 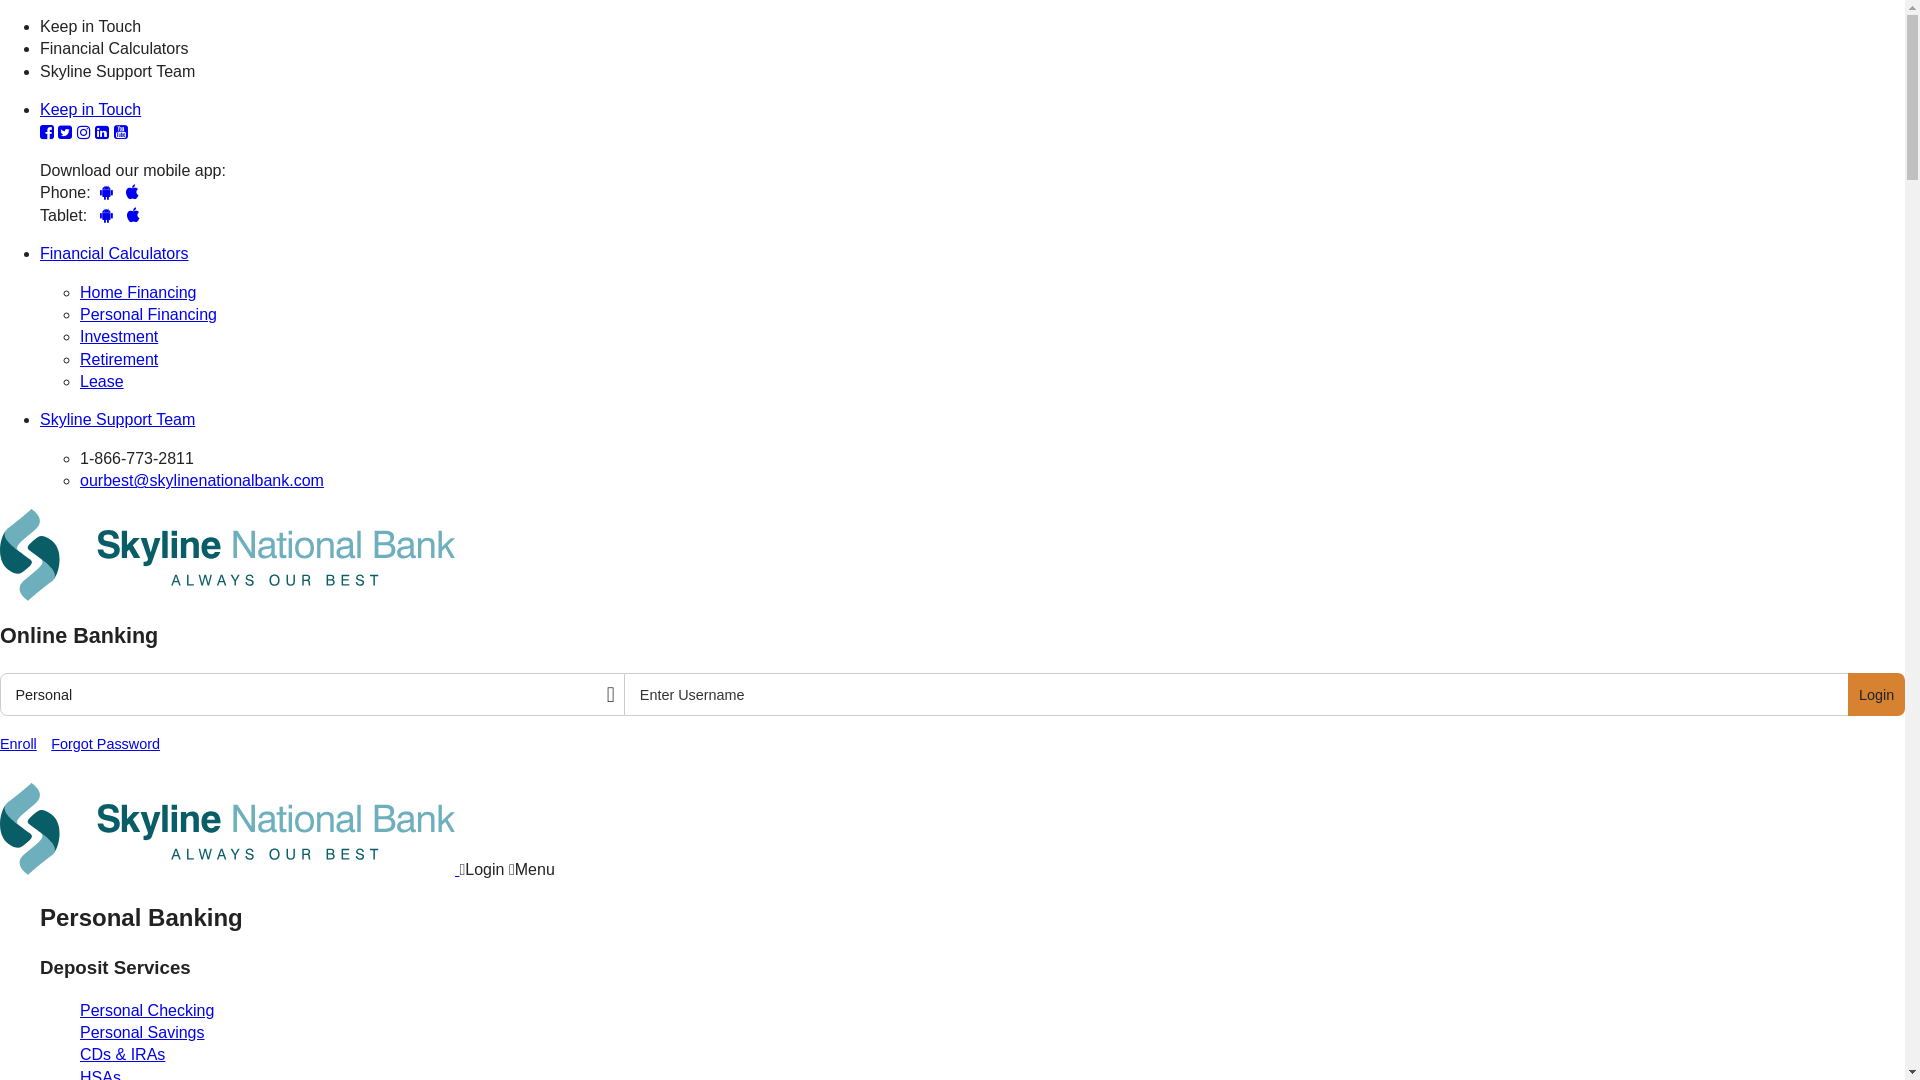 I want to click on Skyline Support Team, so click(x=118, y=420).